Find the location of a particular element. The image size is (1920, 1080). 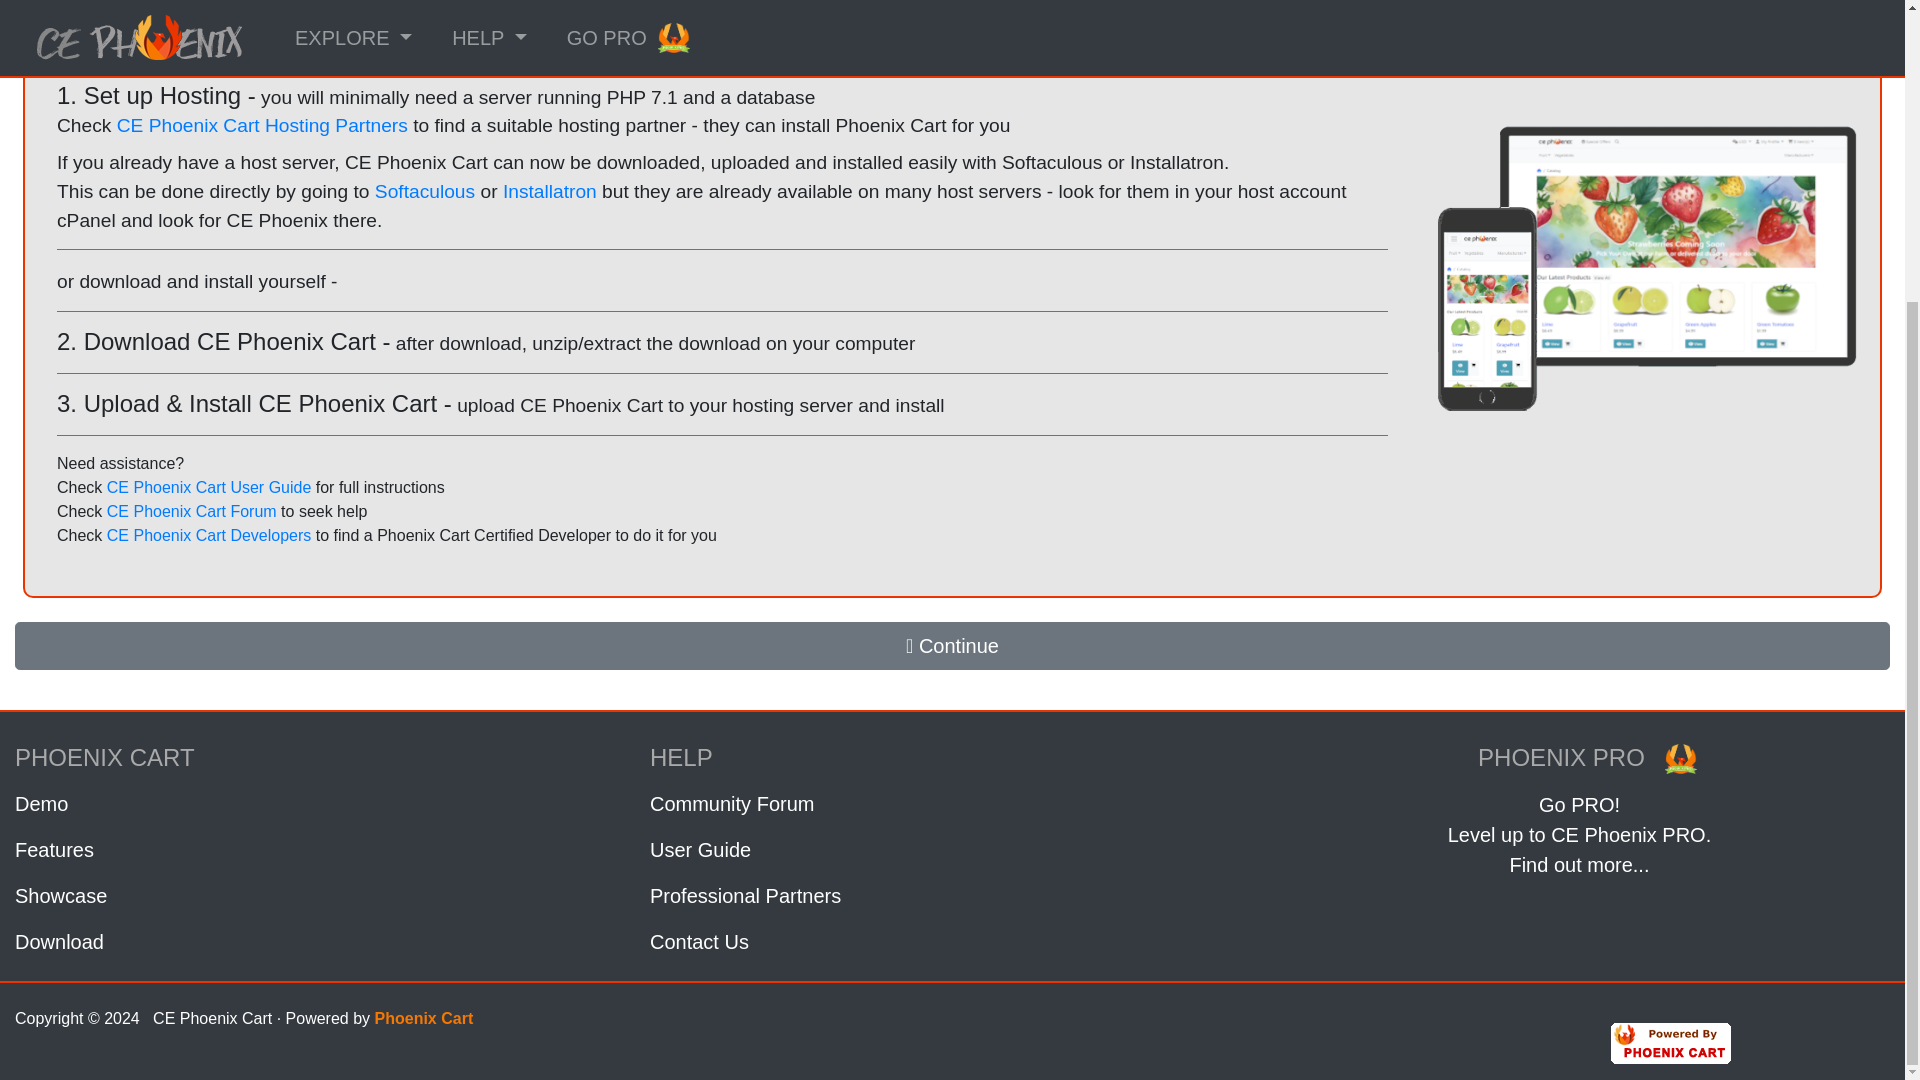

Features is located at coordinates (318, 850).